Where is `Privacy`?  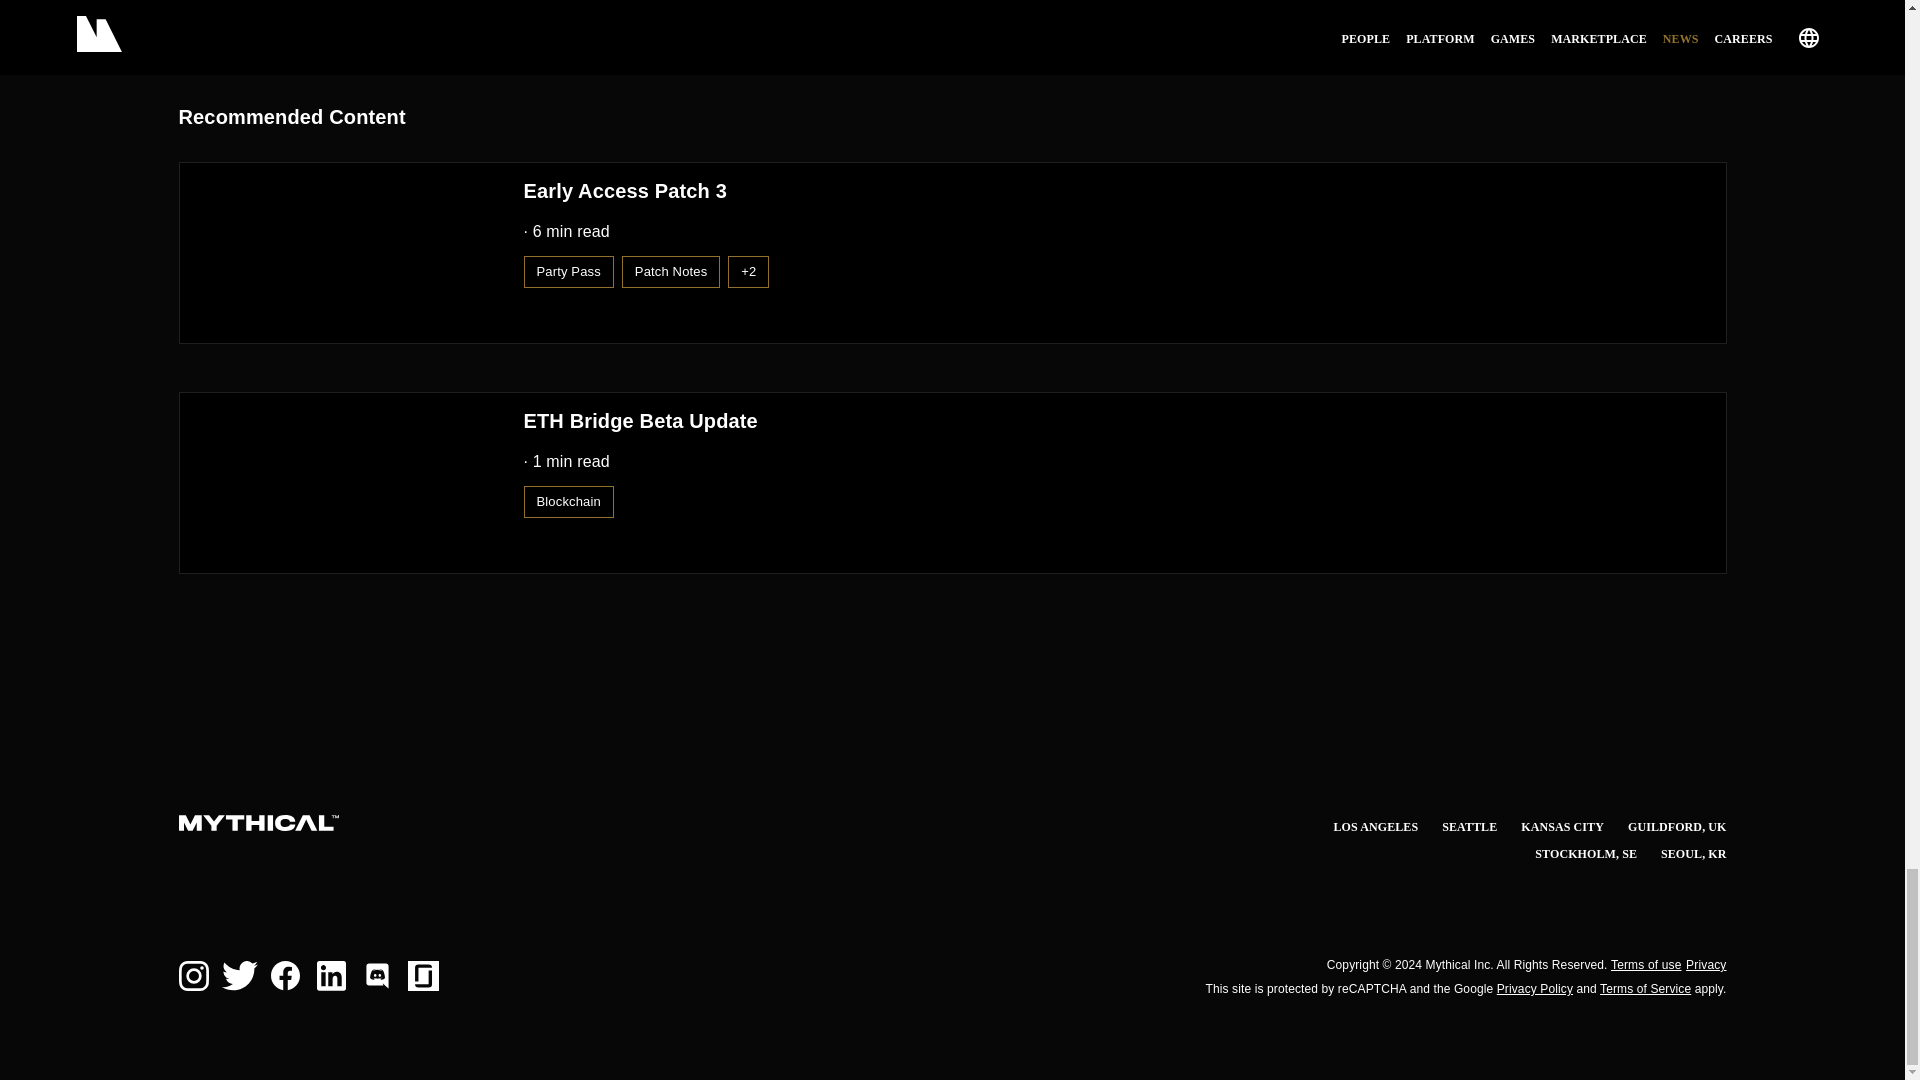
Privacy is located at coordinates (1706, 964).